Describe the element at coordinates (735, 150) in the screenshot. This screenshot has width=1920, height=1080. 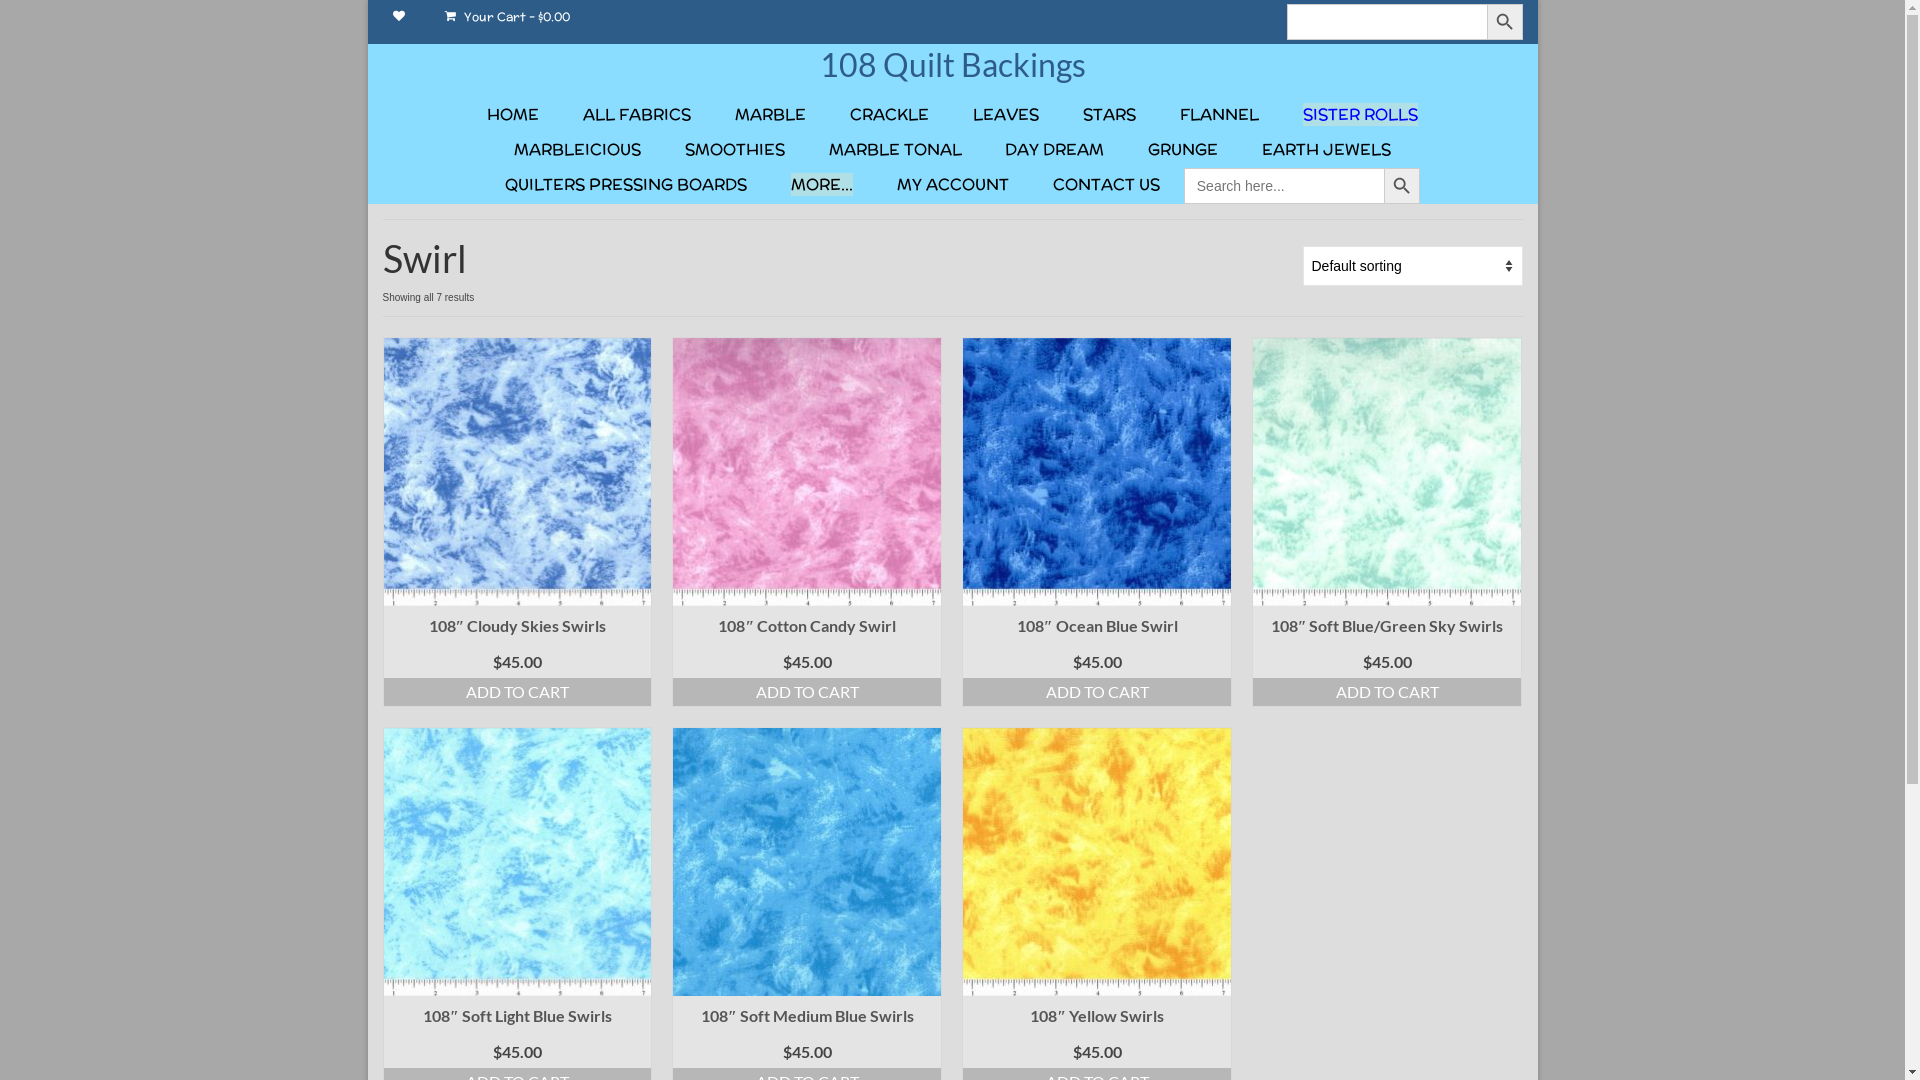
I see `SMOOTHIES` at that location.